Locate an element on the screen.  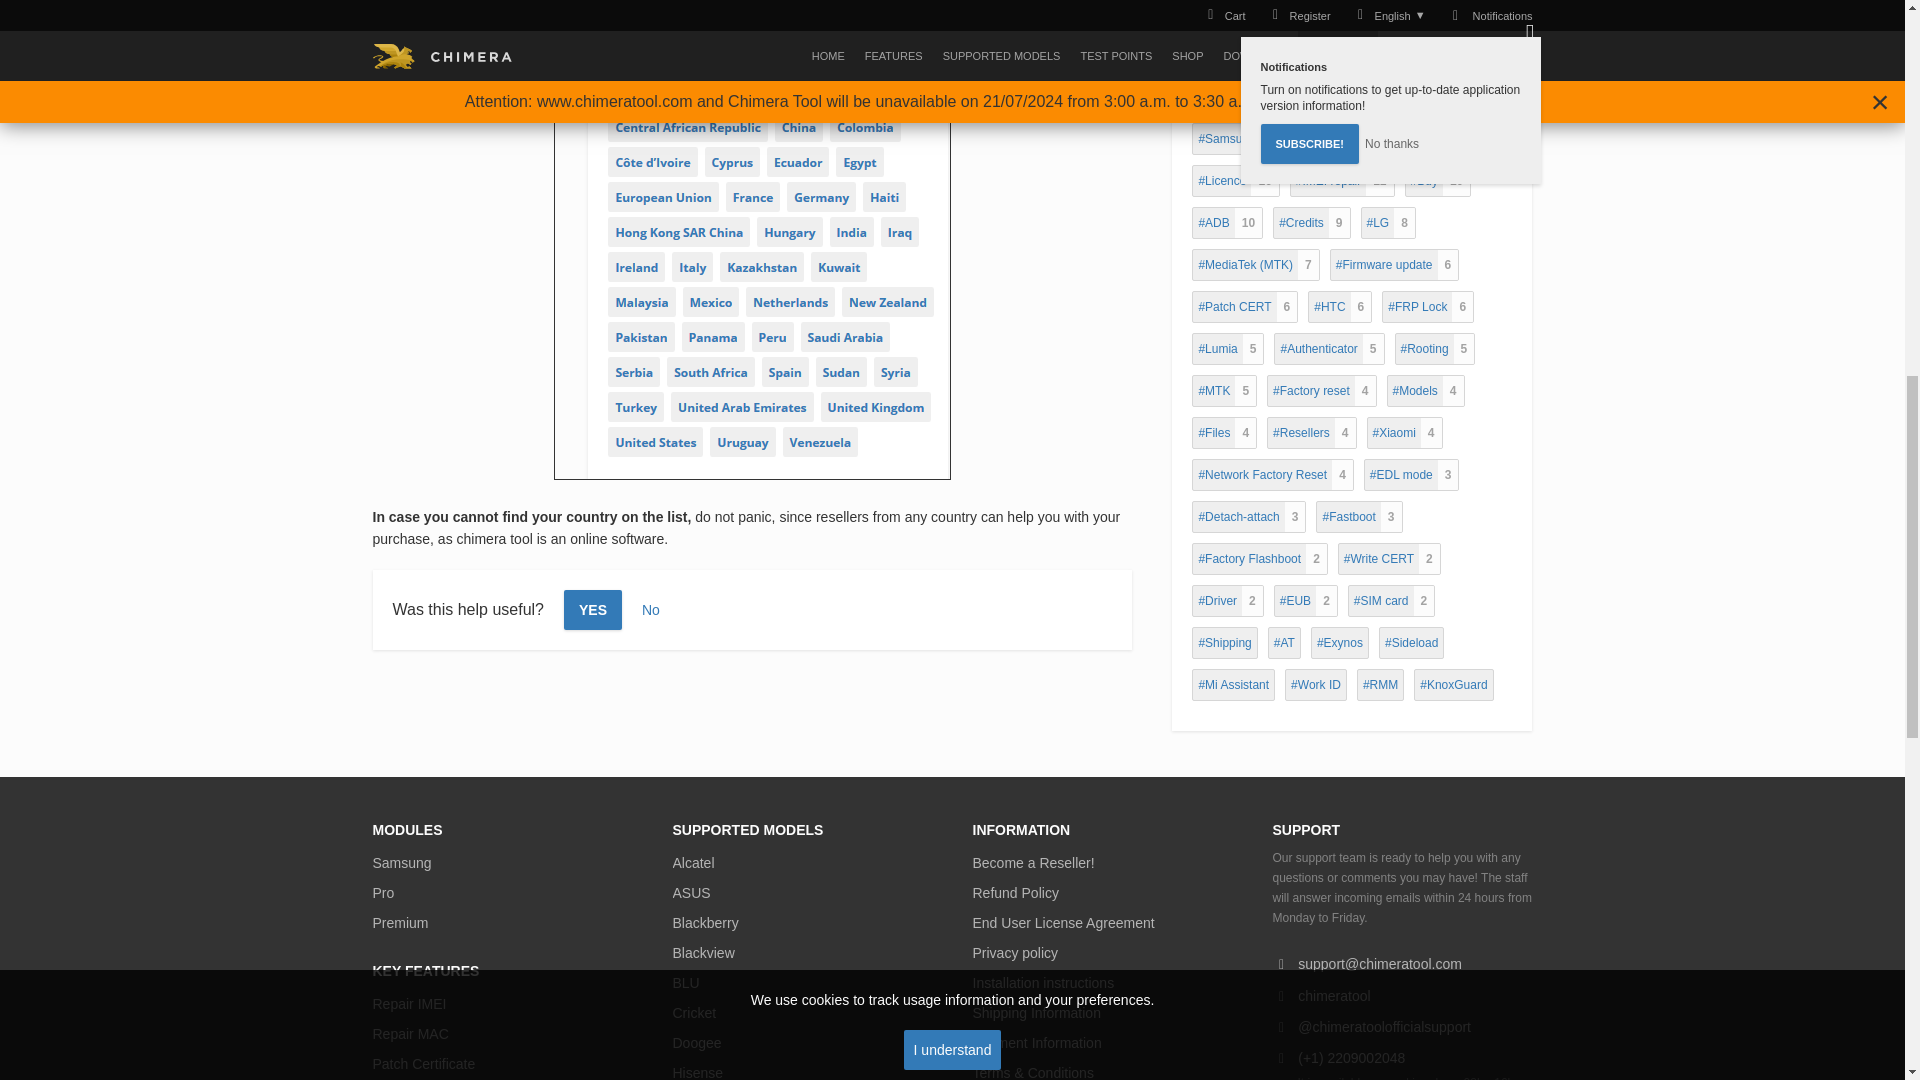
E-mail is located at coordinates (1402, 963).